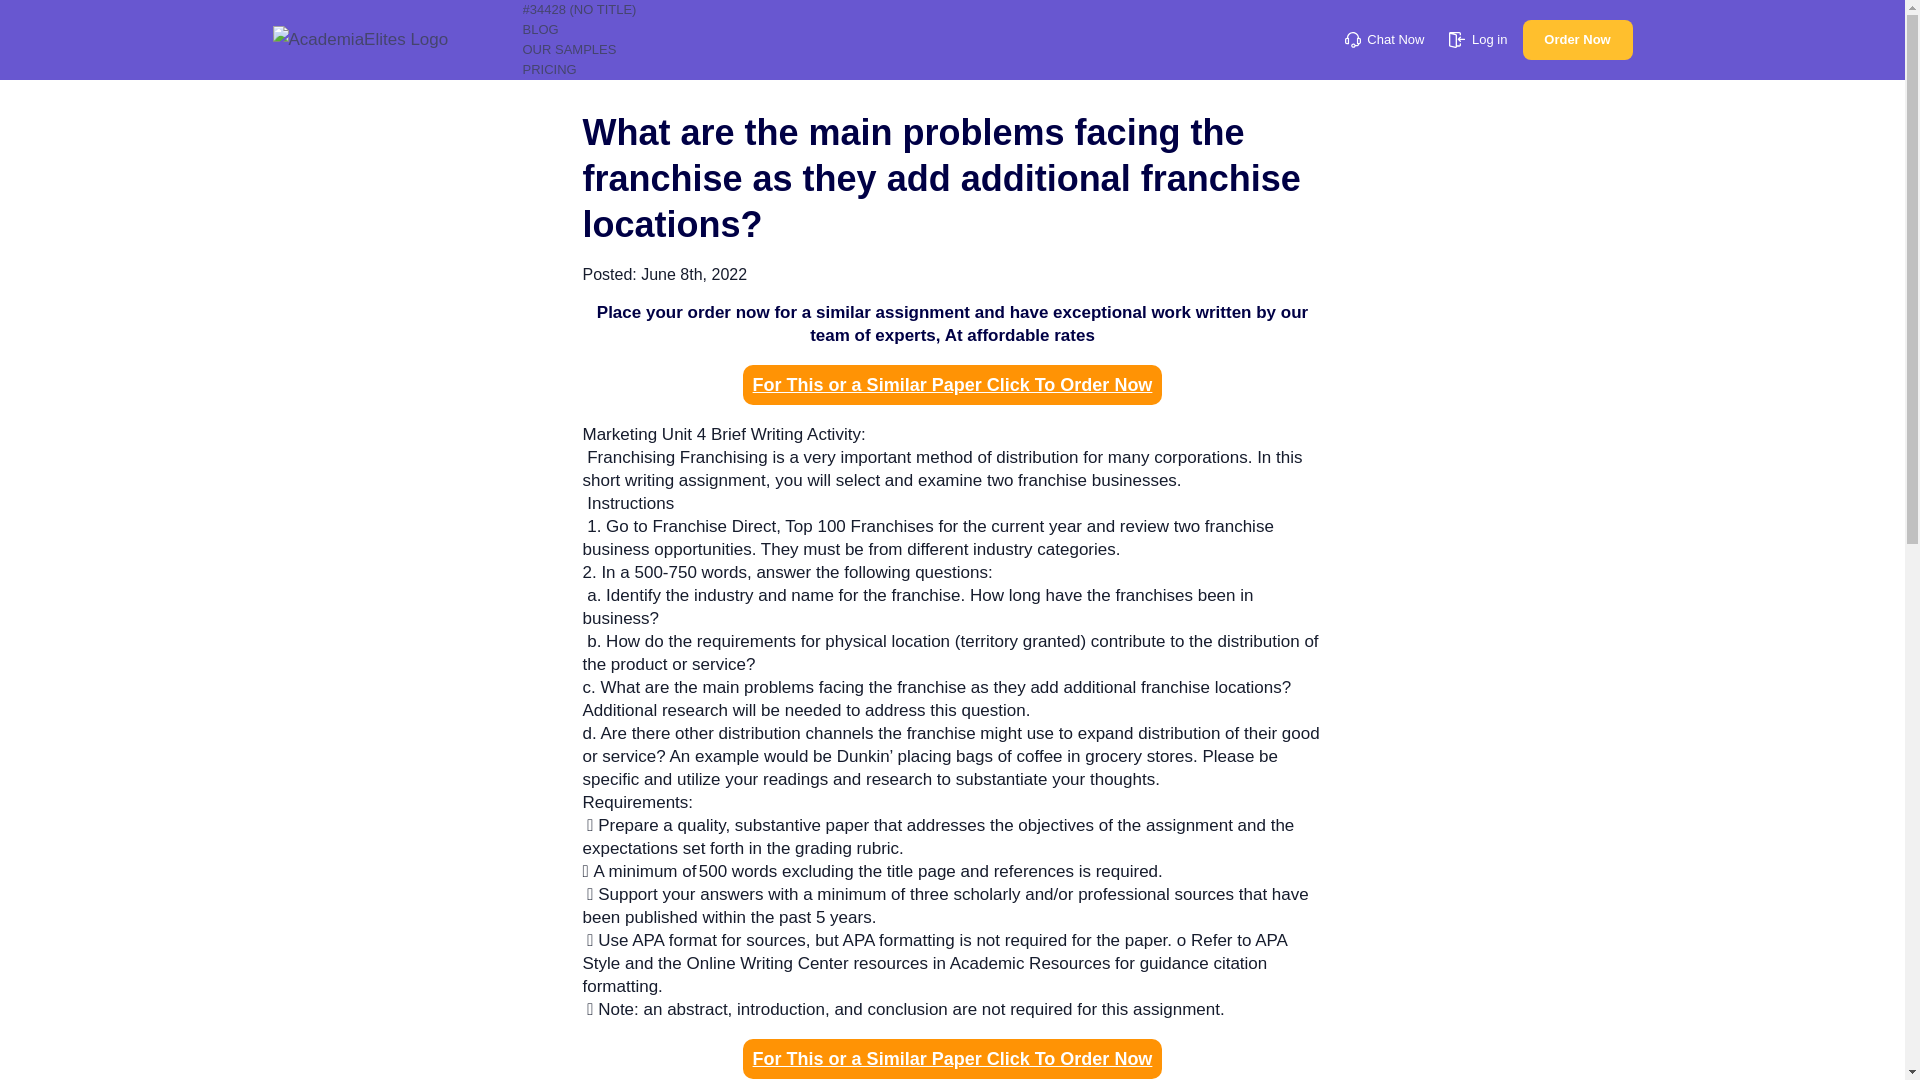 This screenshot has width=1920, height=1080. What do you see at coordinates (953, 385) in the screenshot?
I see `For This or a Similar Paper Click To Order Now` at bounding box center [953, 385].